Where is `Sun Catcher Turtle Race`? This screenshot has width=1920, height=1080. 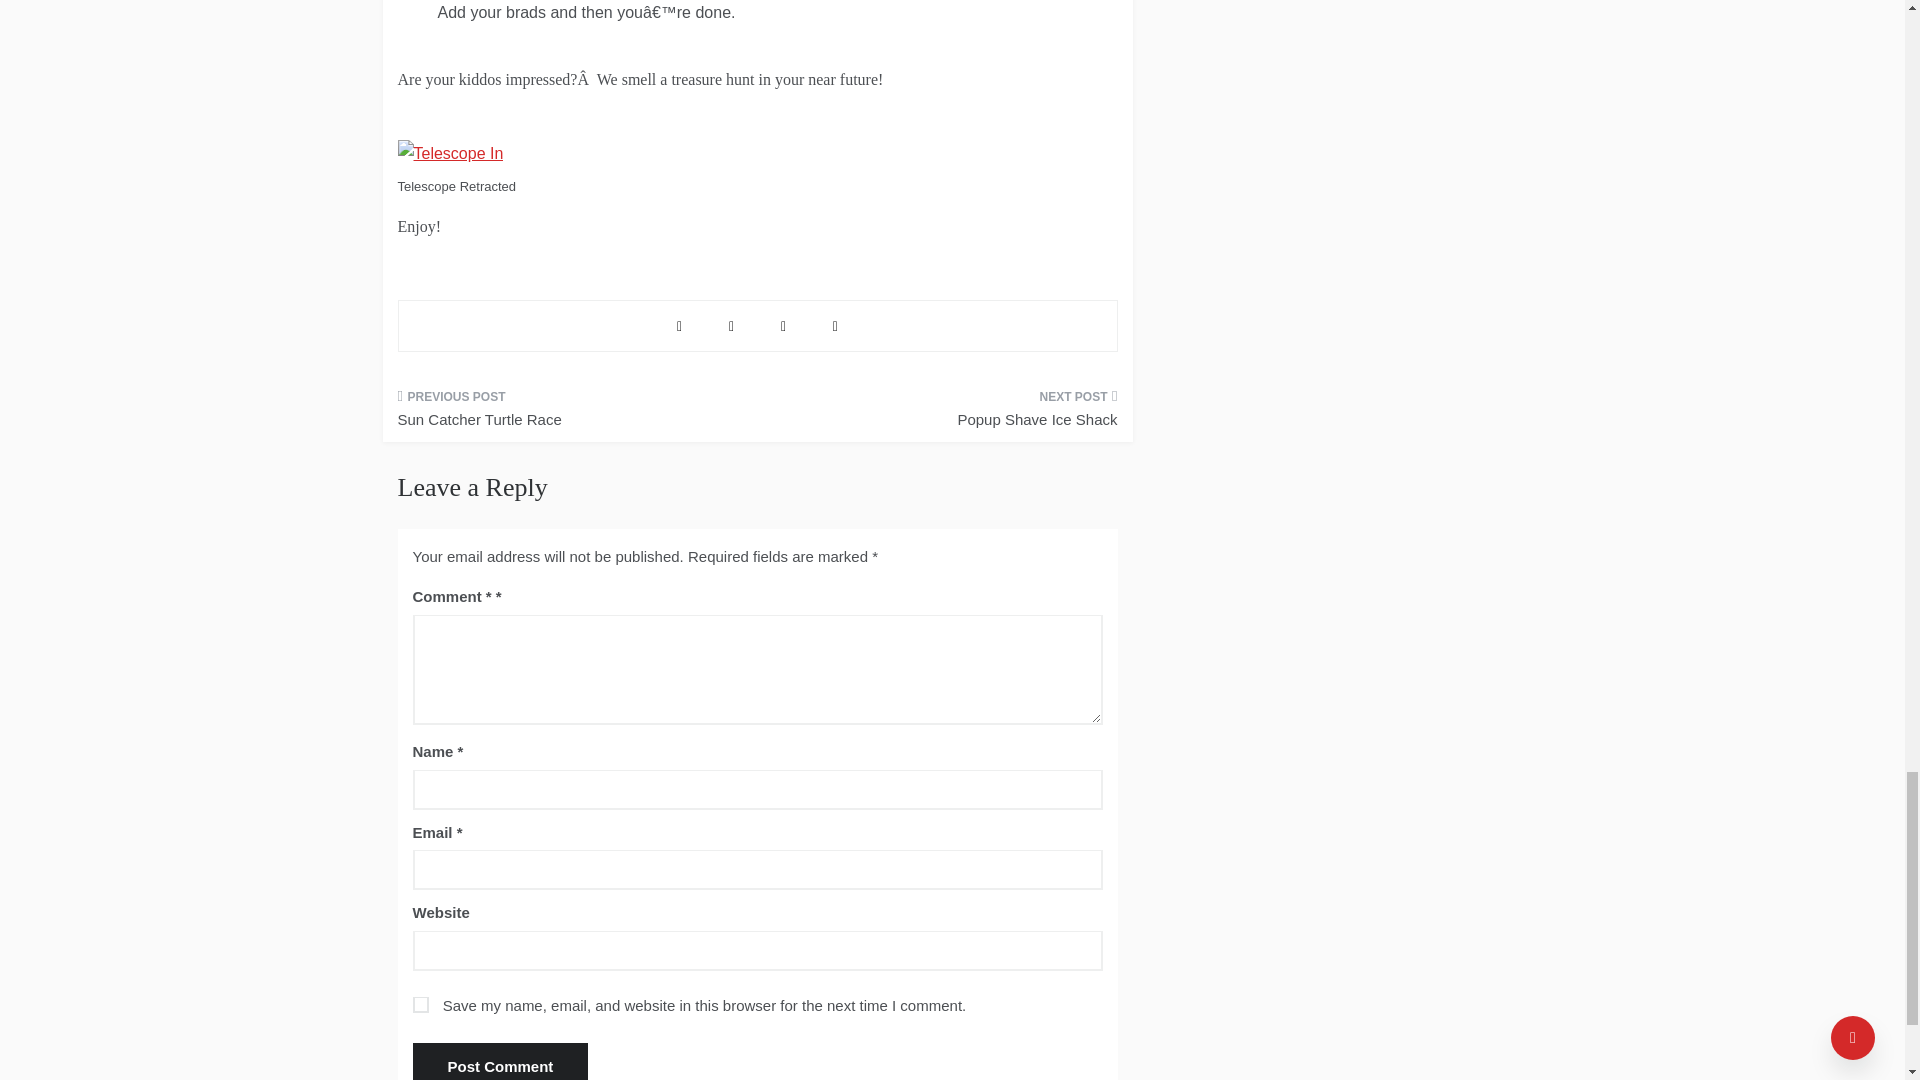 Sun Catcher Turtle Race is located at coordinates (570, 414).